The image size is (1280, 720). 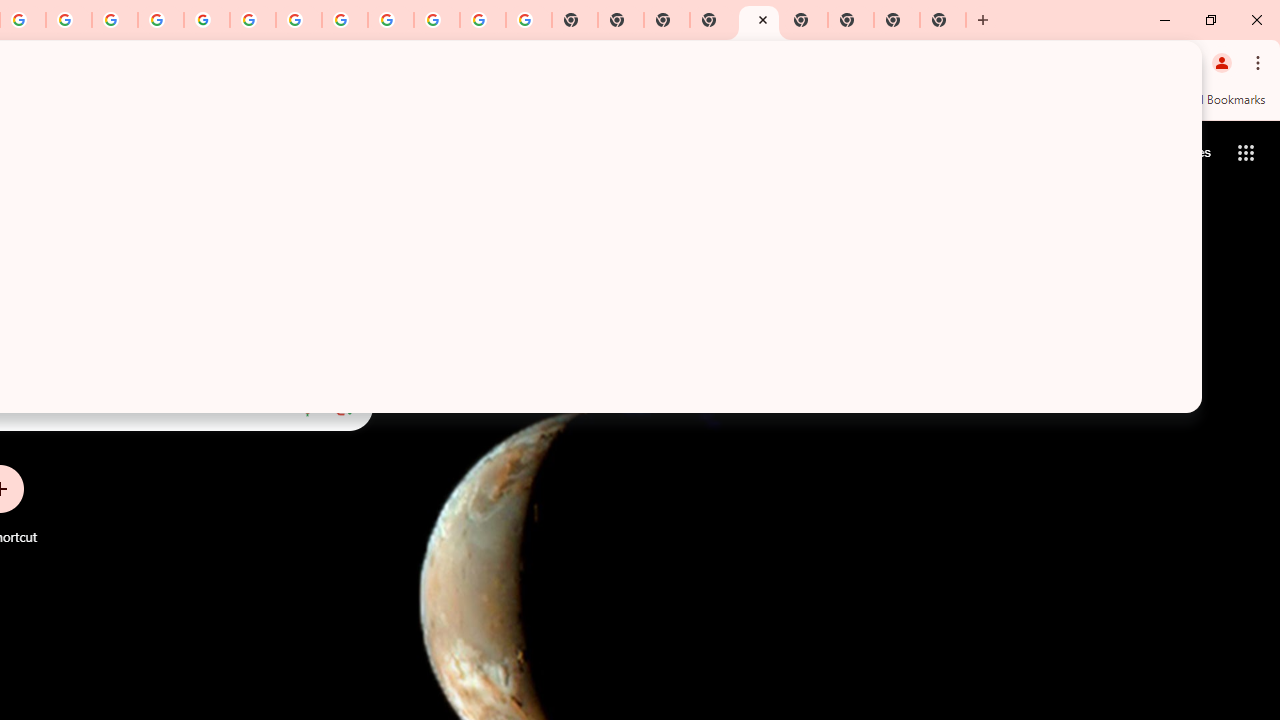 I want to click on Google Images, so click(x=528, y=20).